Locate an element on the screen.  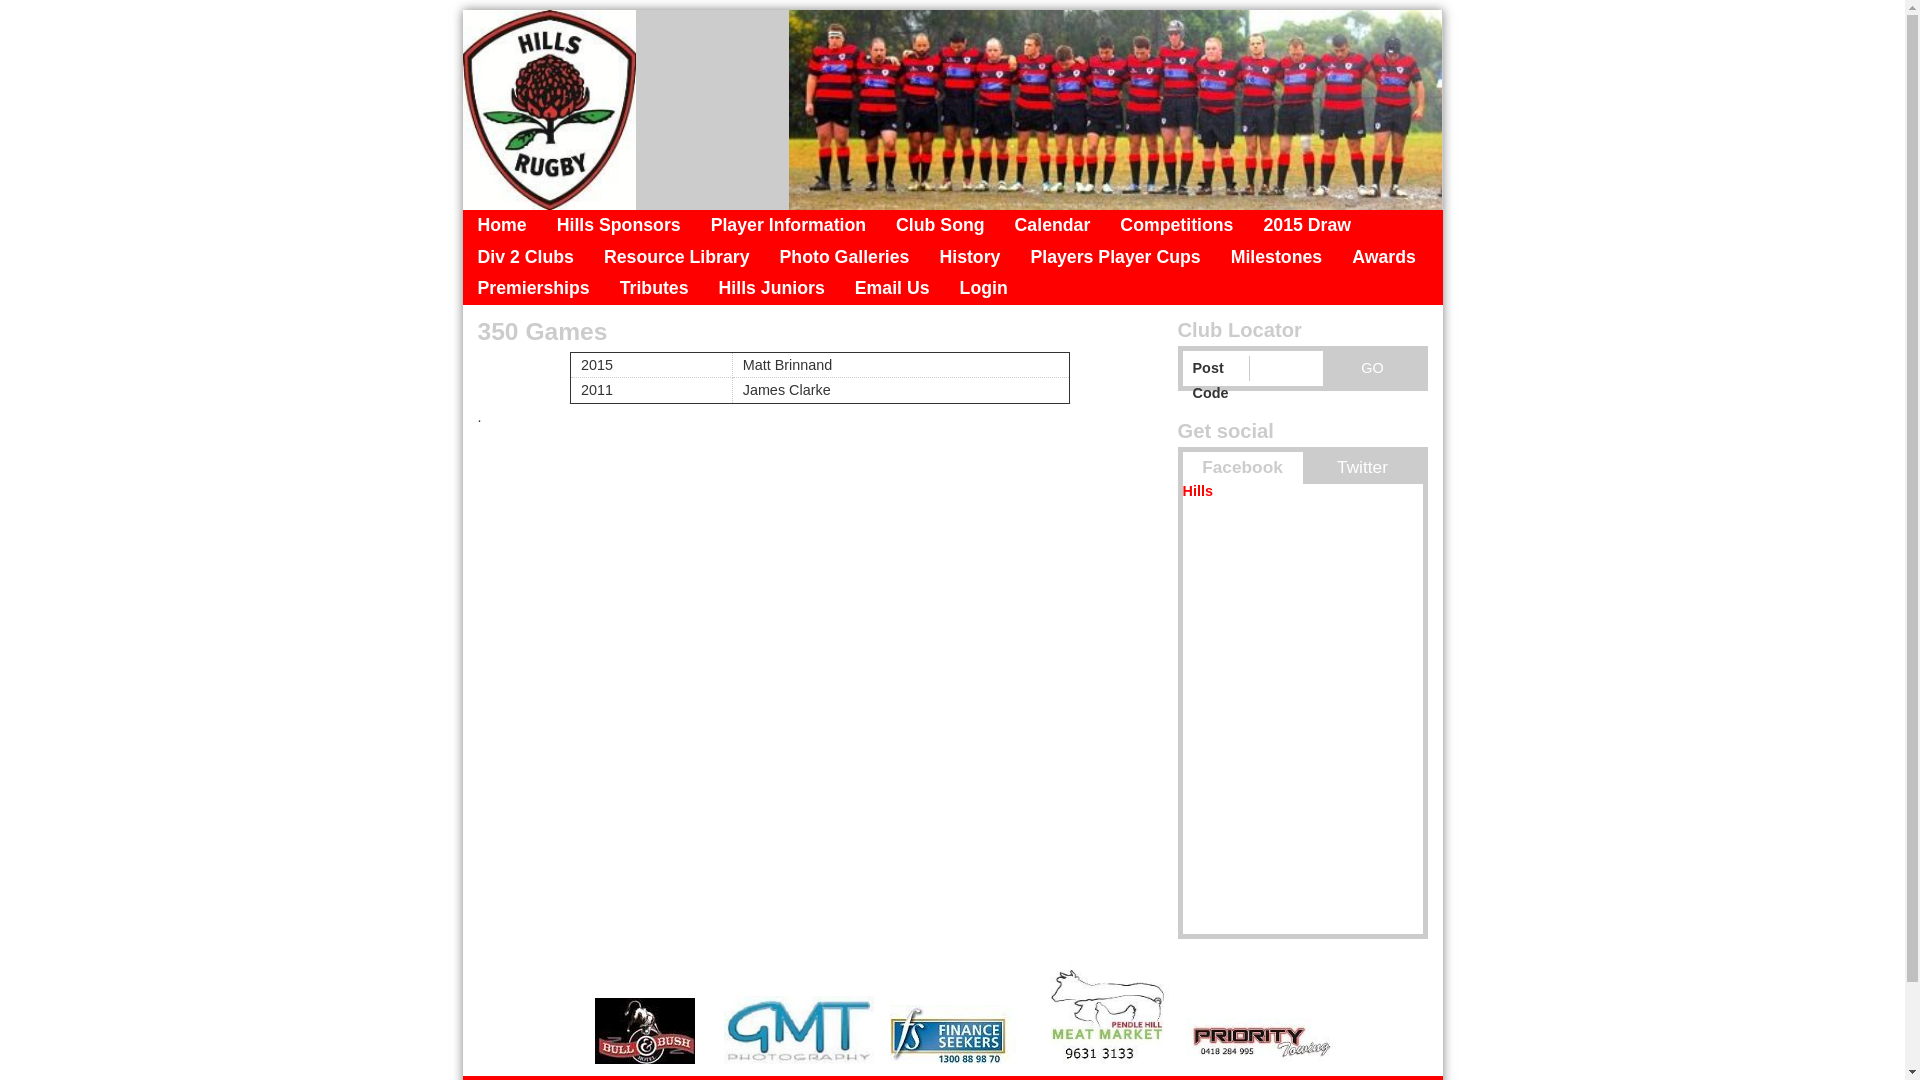
Club Song is located at coordinates (940, 226).